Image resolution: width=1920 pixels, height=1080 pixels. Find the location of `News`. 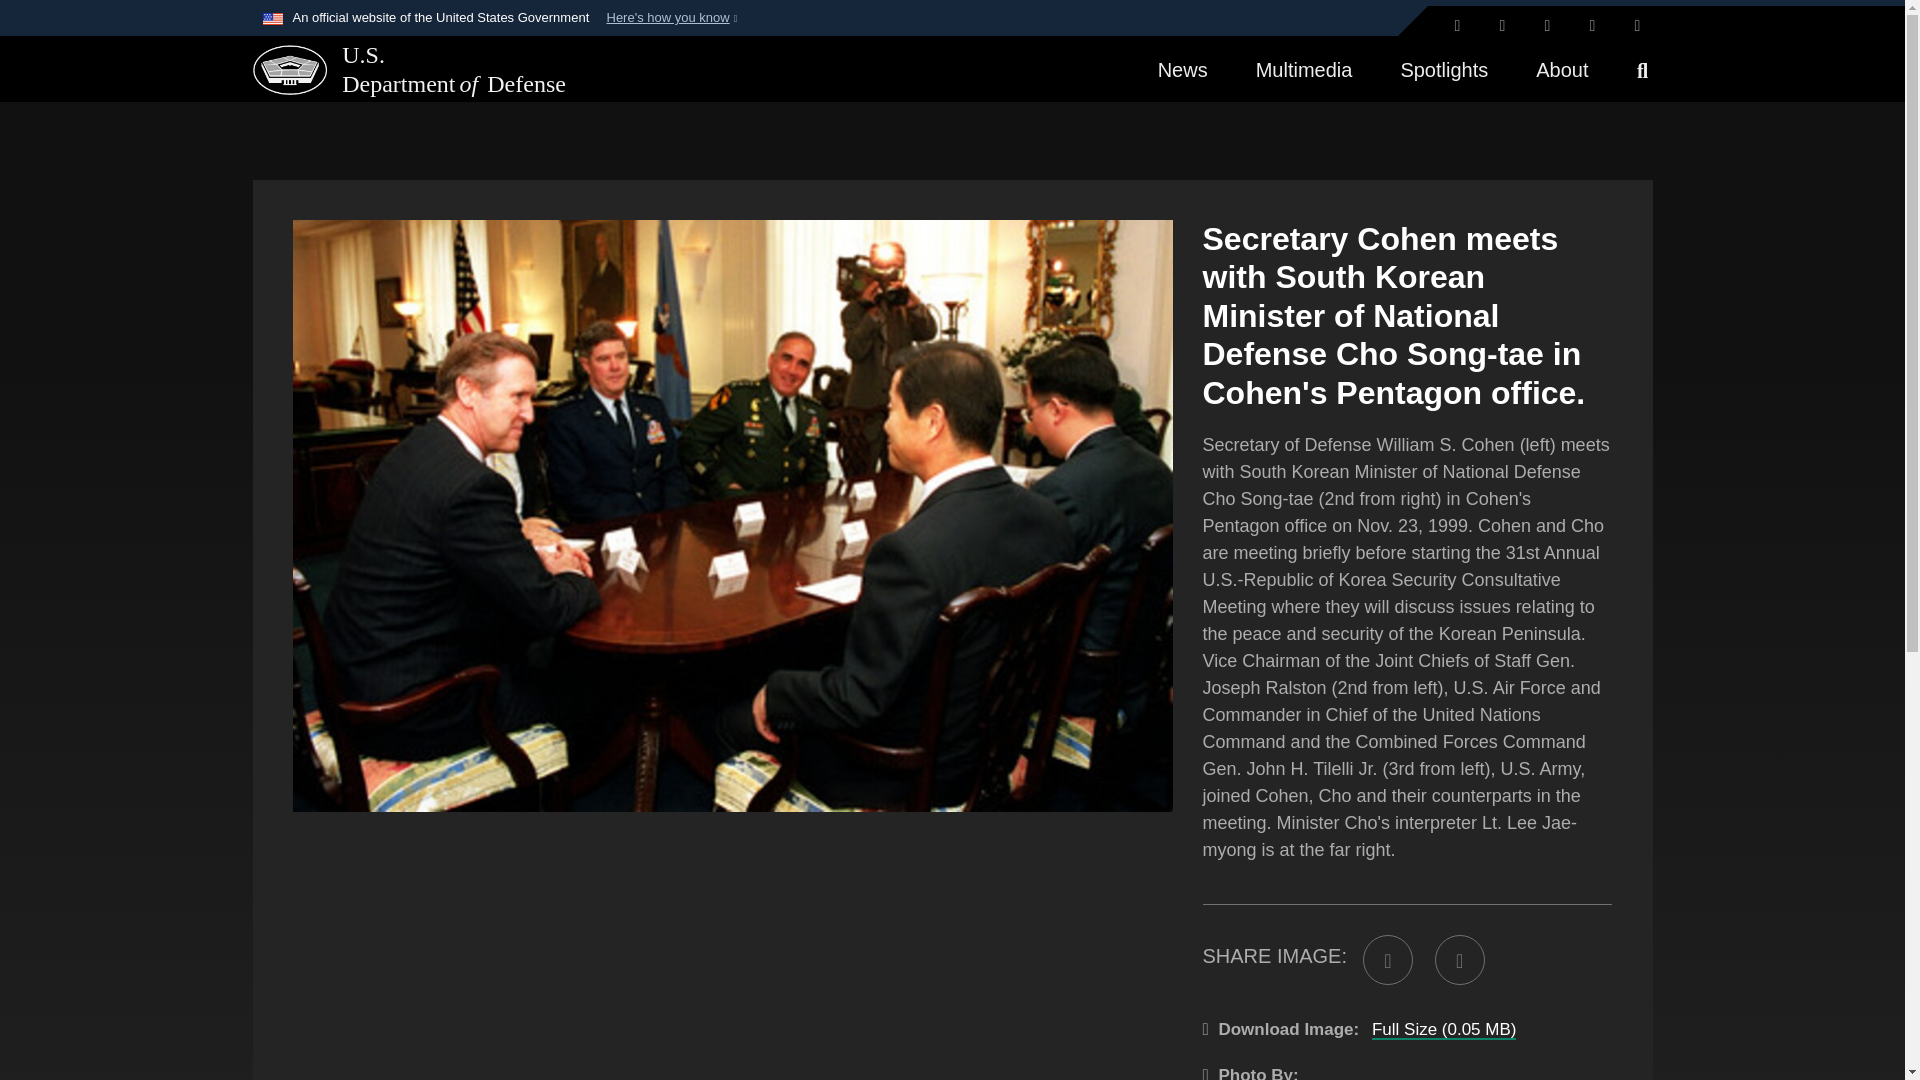

News is located at coordinates (1183, 68).